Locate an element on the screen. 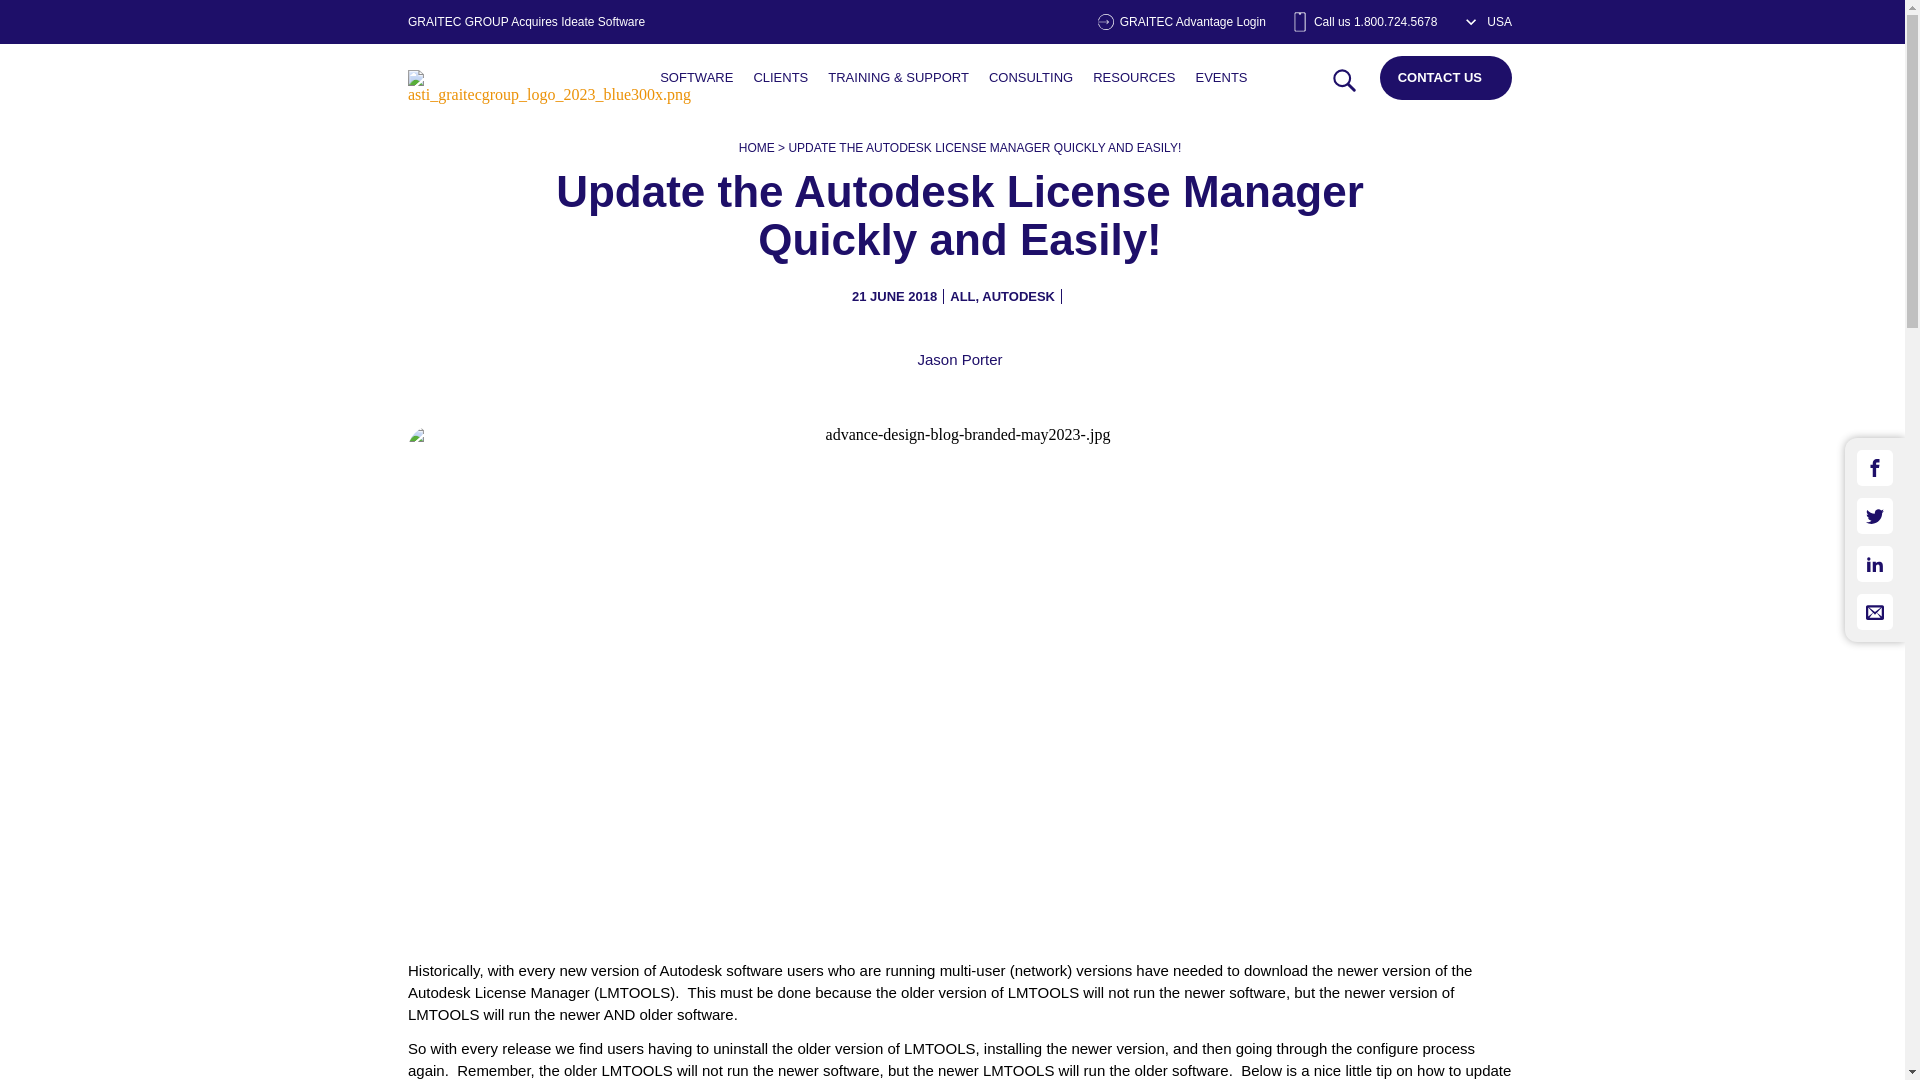 This screenshot has height=1080, width=1920. SOFTWARE is located at coordinates (696, 78).